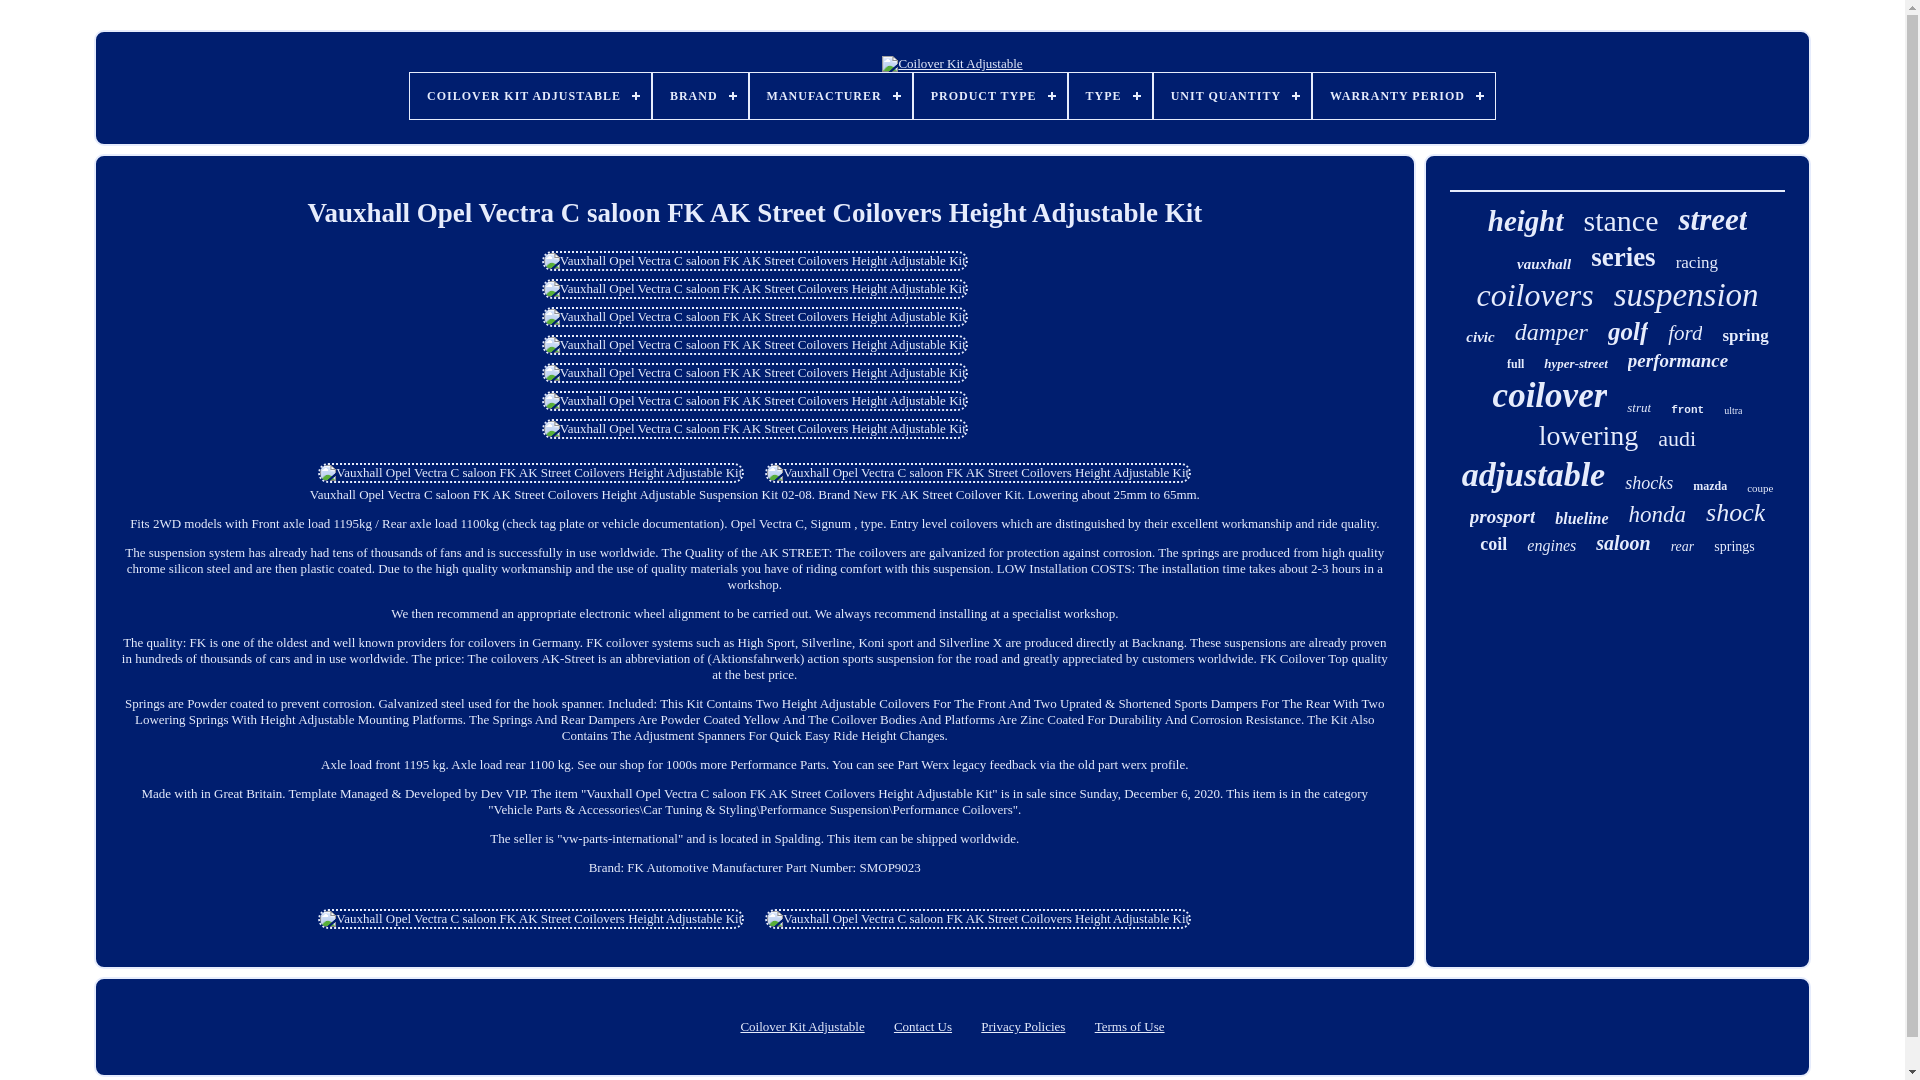  Describe the element at coordinates (831, 96) in the screenshot. I see `MANUFACTURER` at that location.